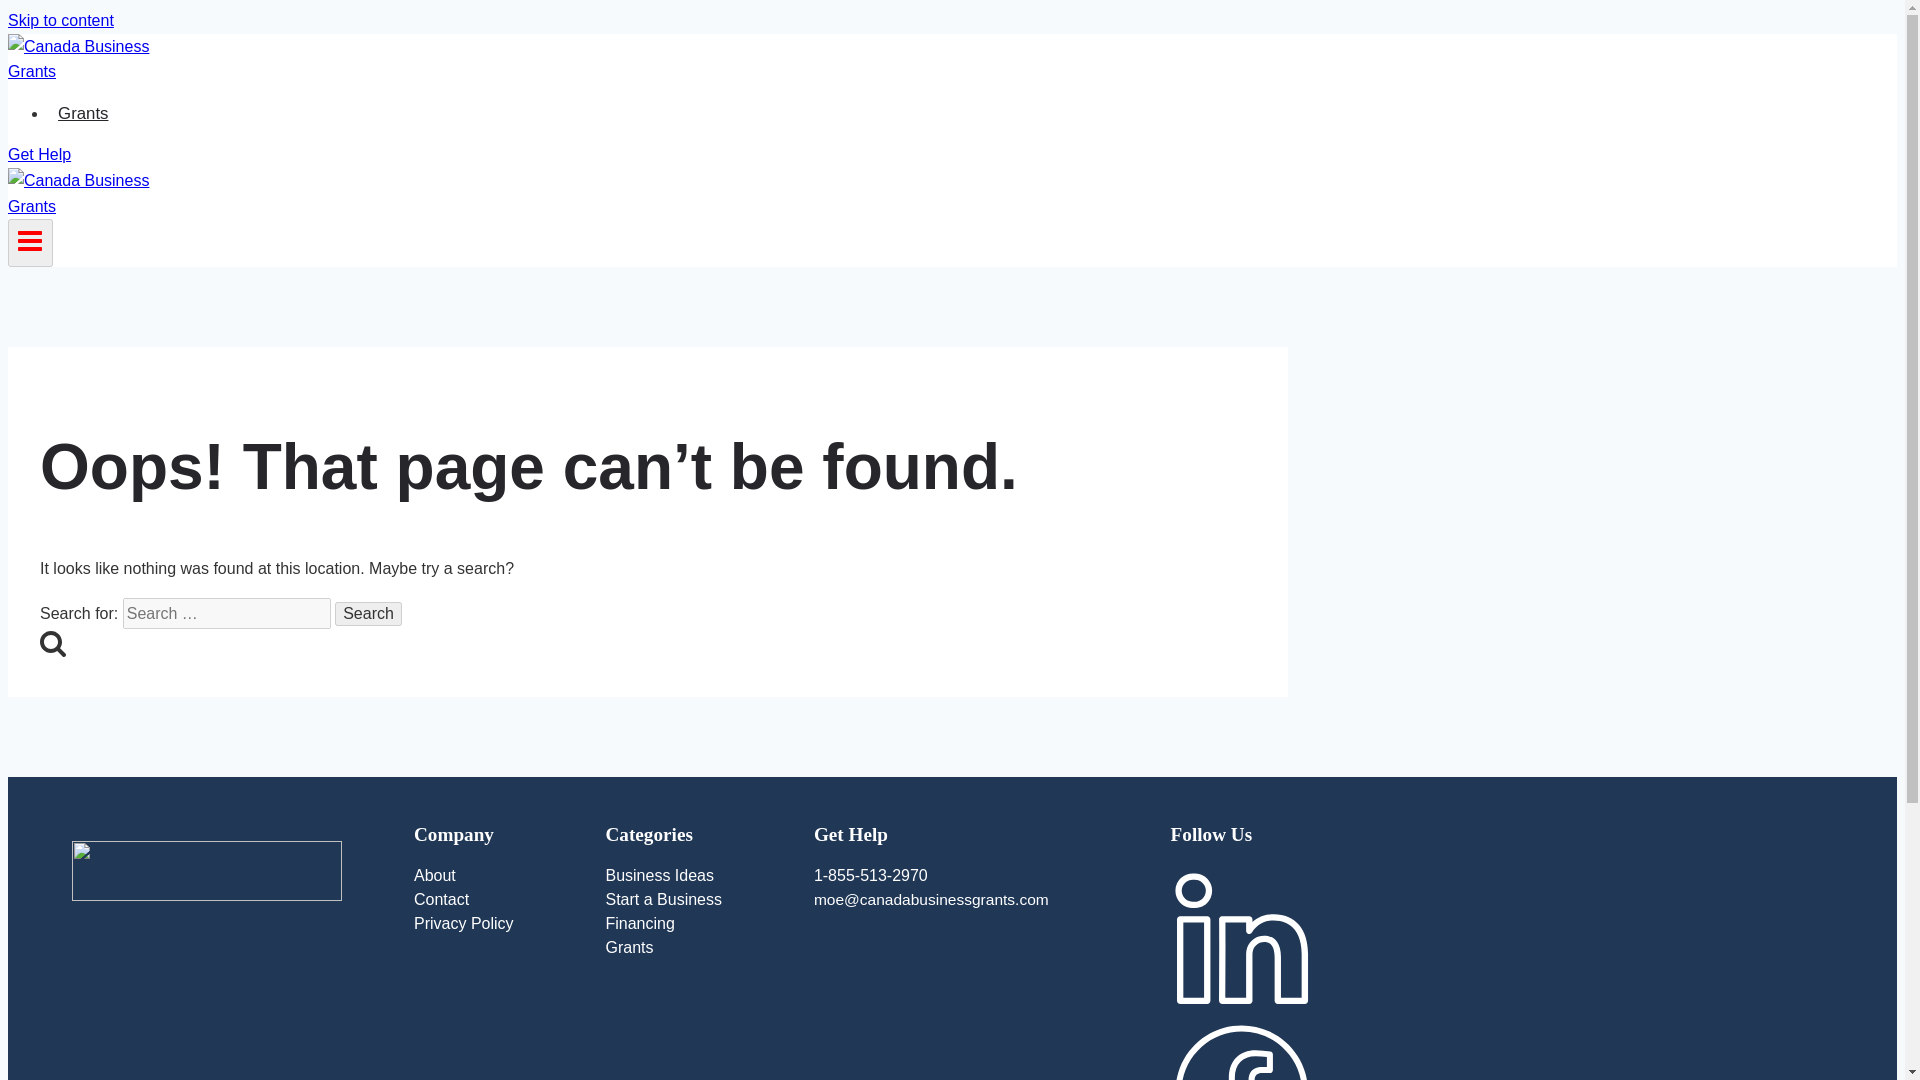 This screenshot has width=1920, height=1080. I want to click on About, so click(493, 880).